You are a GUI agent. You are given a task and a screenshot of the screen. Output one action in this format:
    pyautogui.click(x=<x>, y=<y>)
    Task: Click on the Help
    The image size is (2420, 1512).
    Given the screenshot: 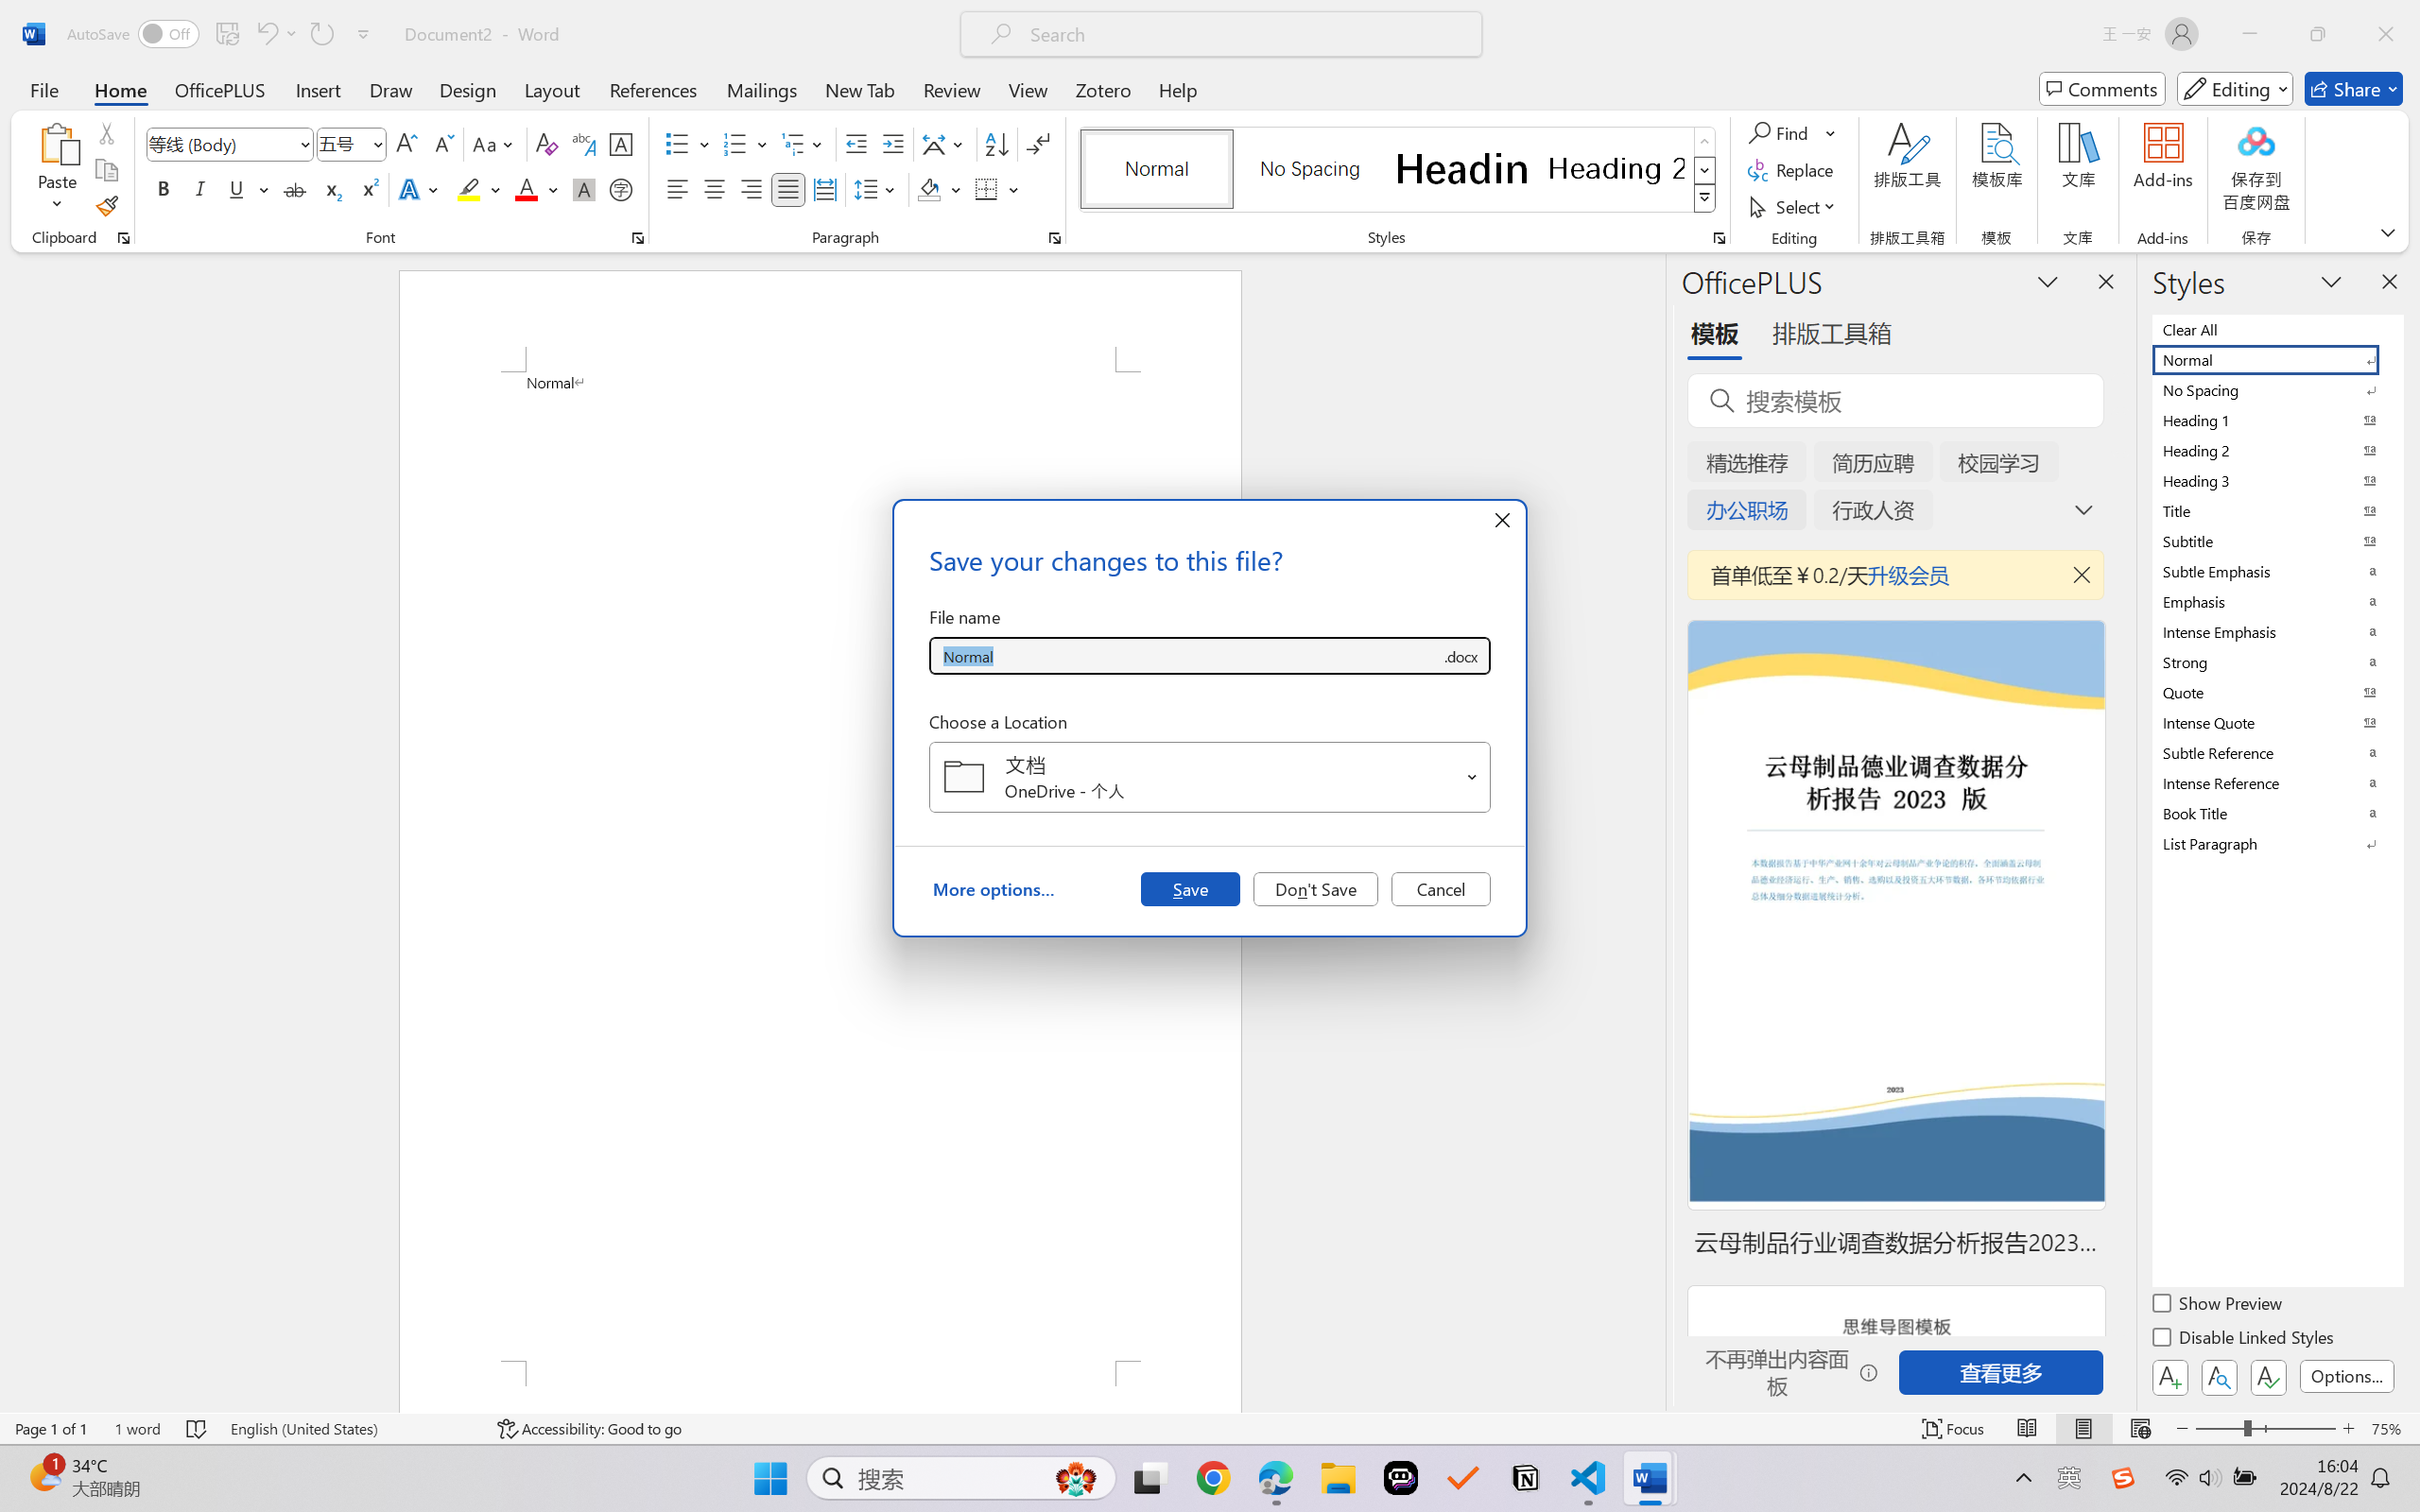 What is the action you would take?
    pyautogui.click(x=1177, y=89)
    